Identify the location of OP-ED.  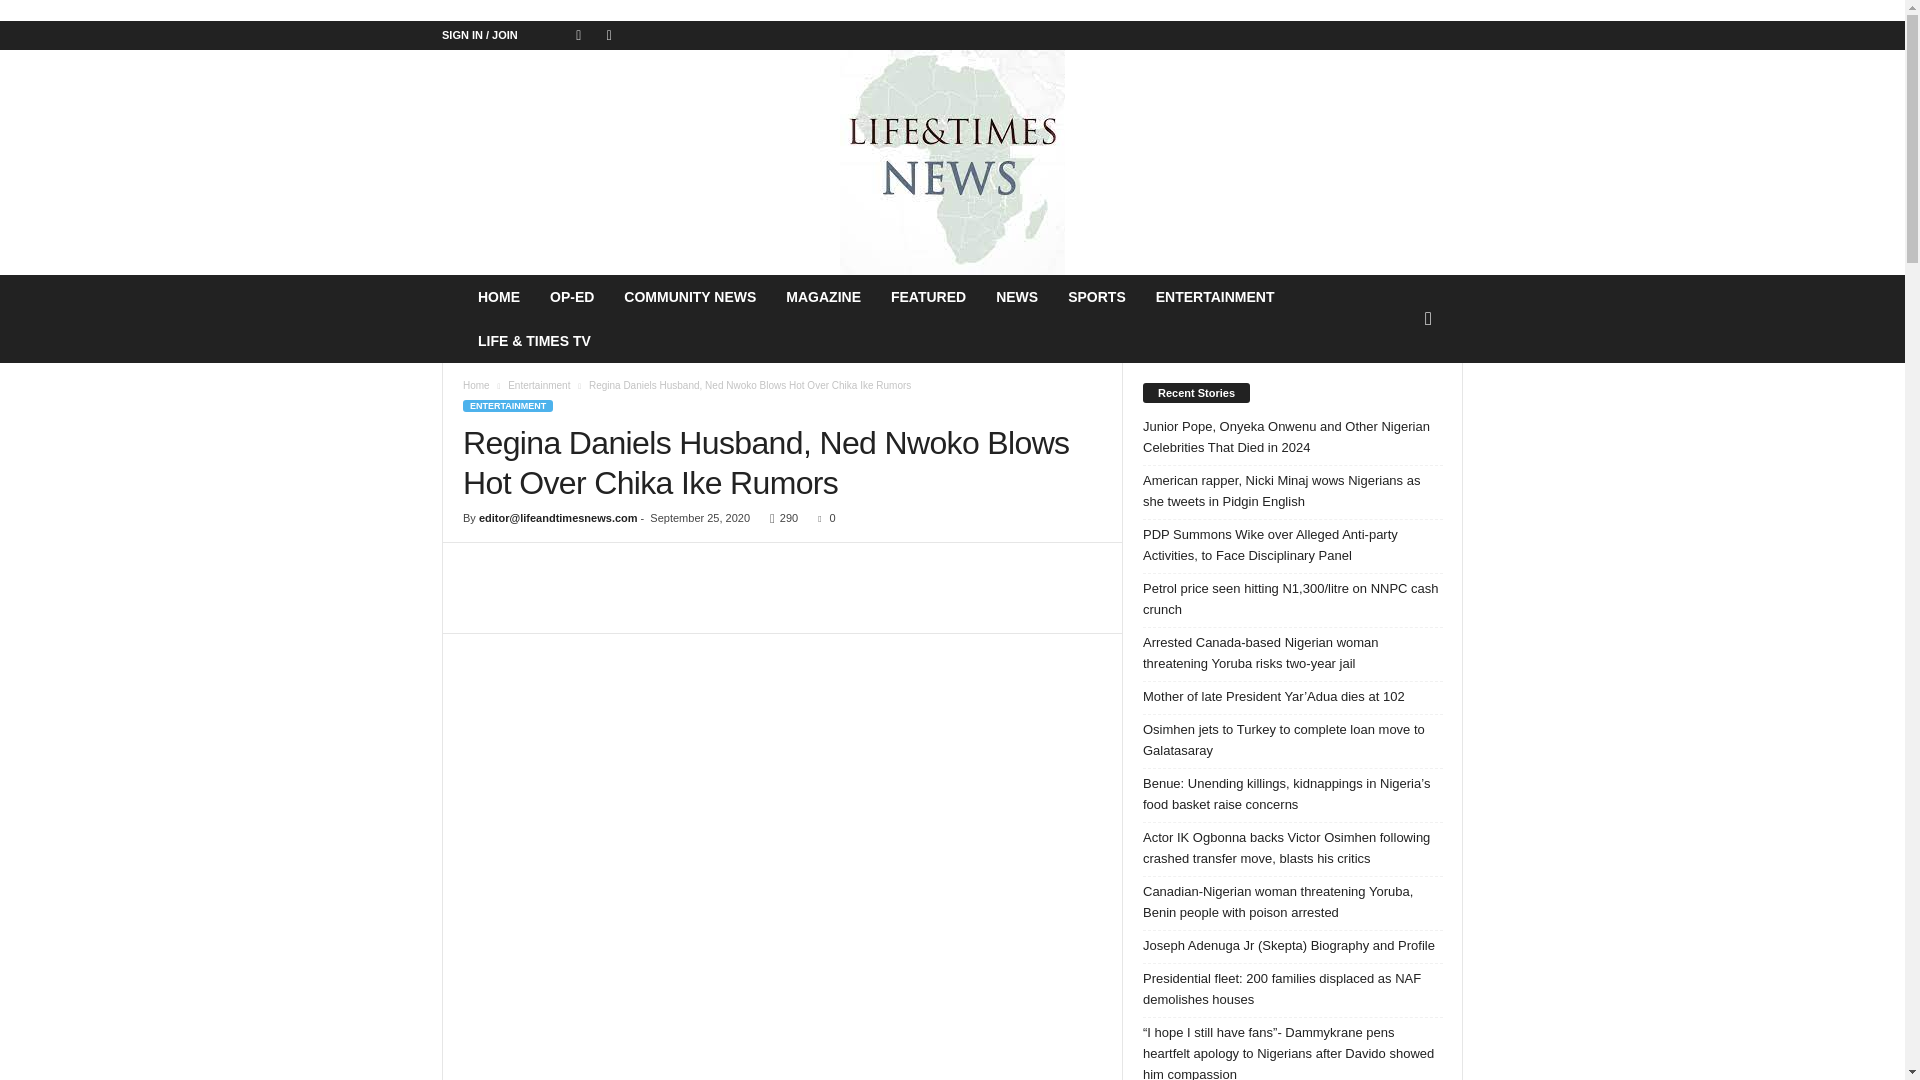
(572, 296).